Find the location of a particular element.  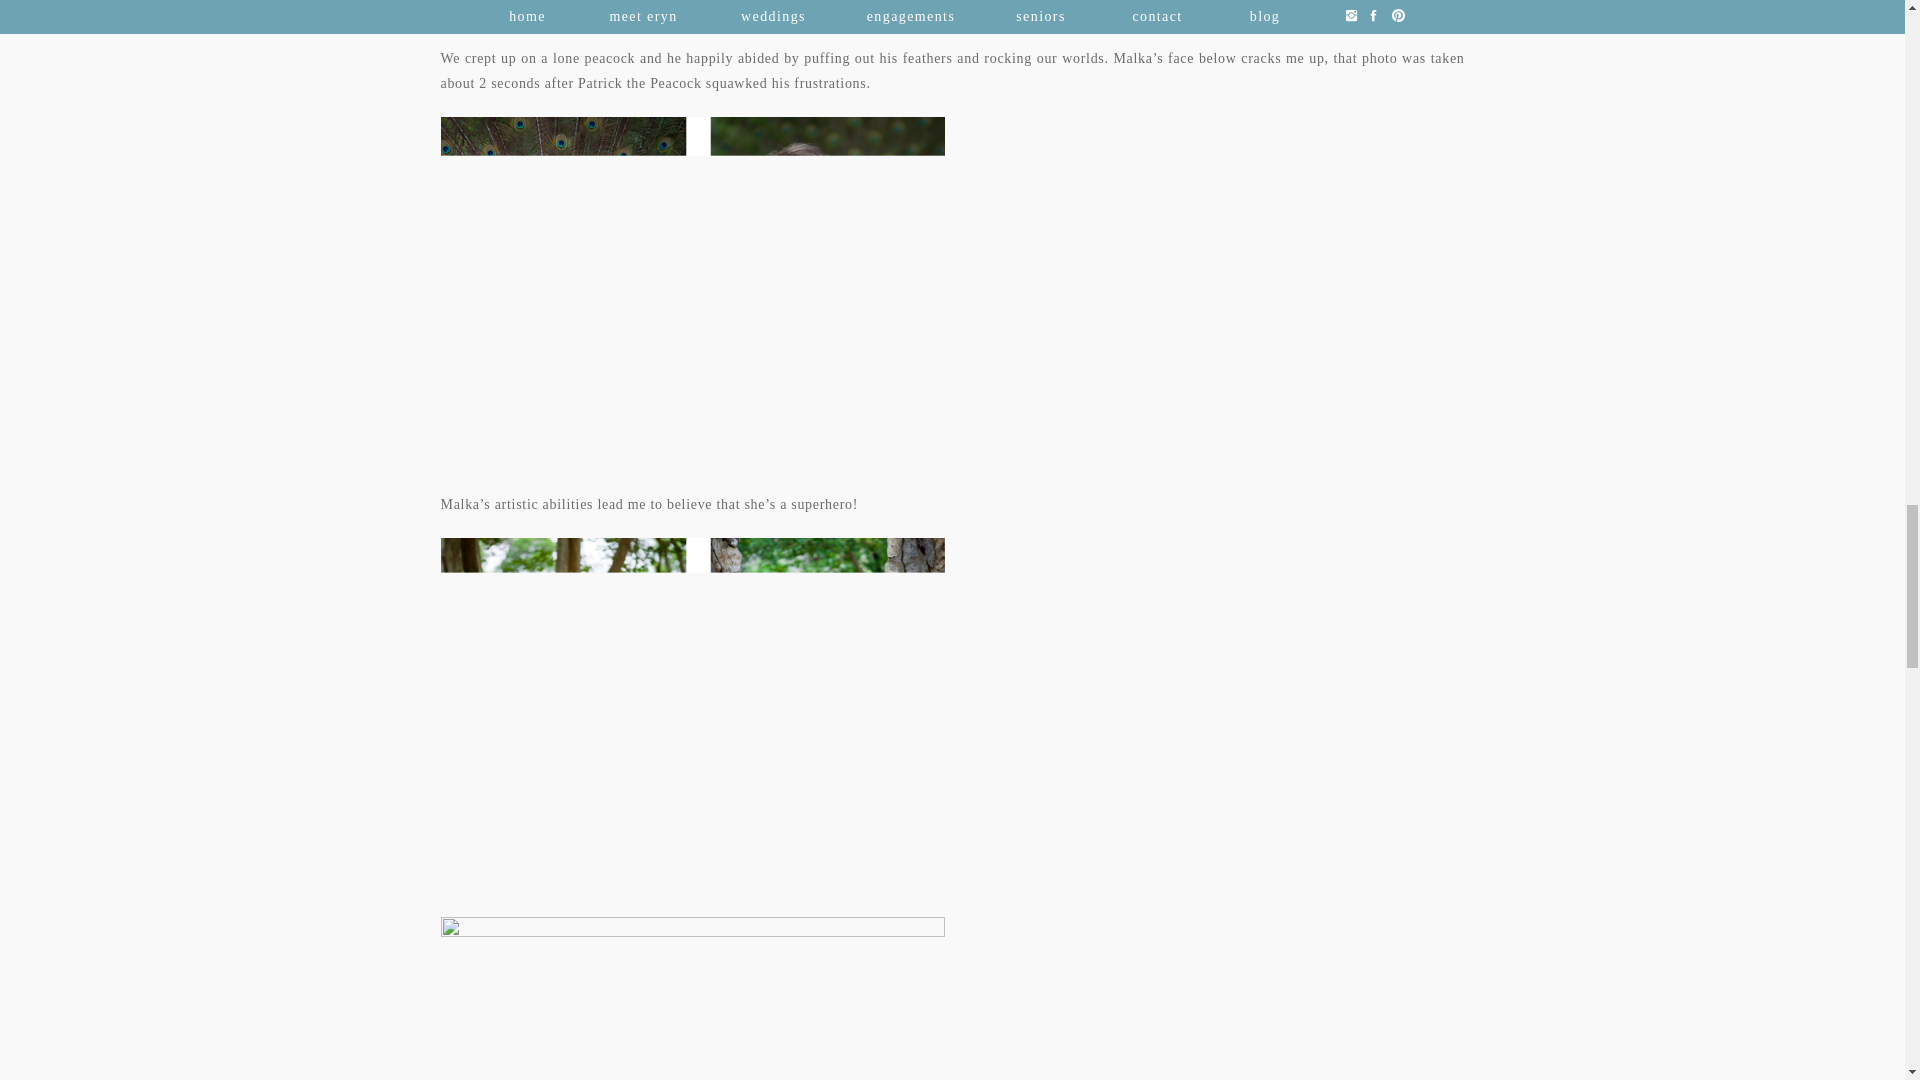

7 is located at coordinates (692, 702).